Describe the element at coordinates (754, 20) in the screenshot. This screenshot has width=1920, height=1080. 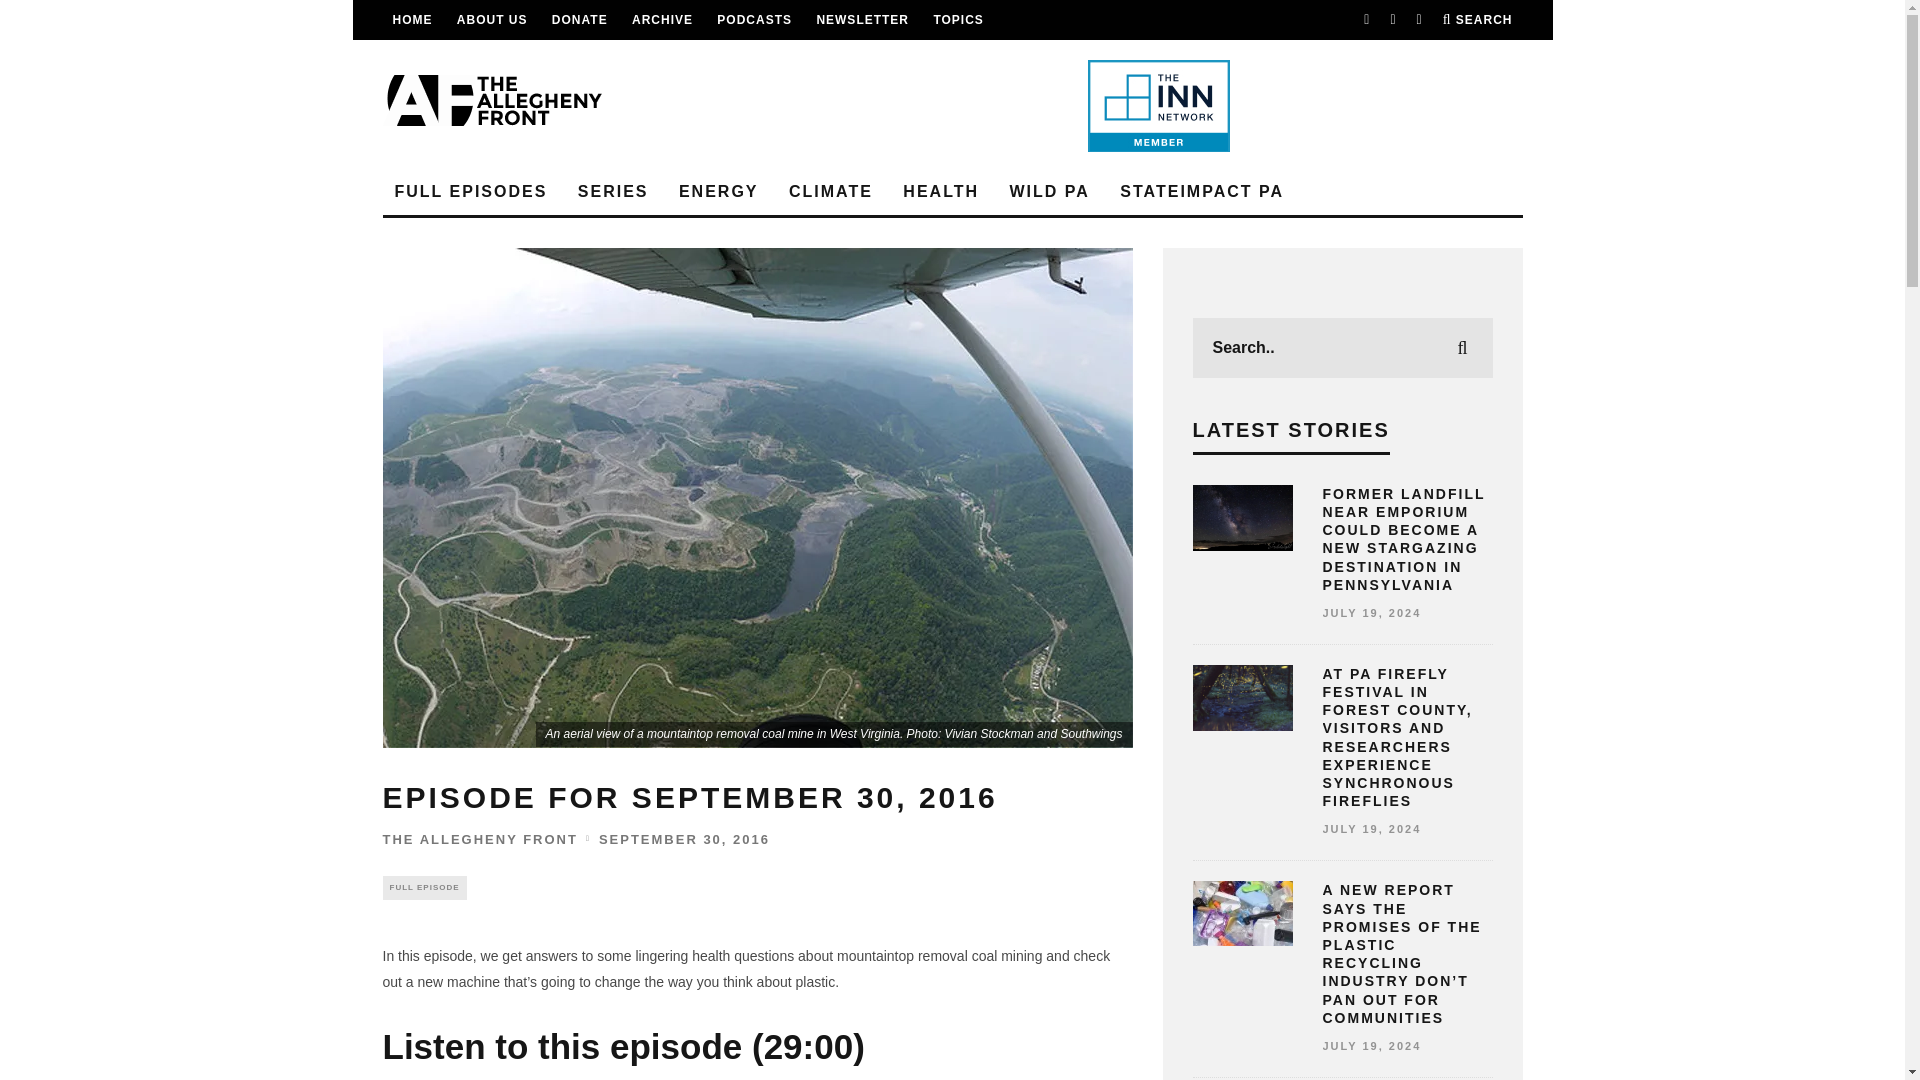
I see `PODCASTS` at that location.